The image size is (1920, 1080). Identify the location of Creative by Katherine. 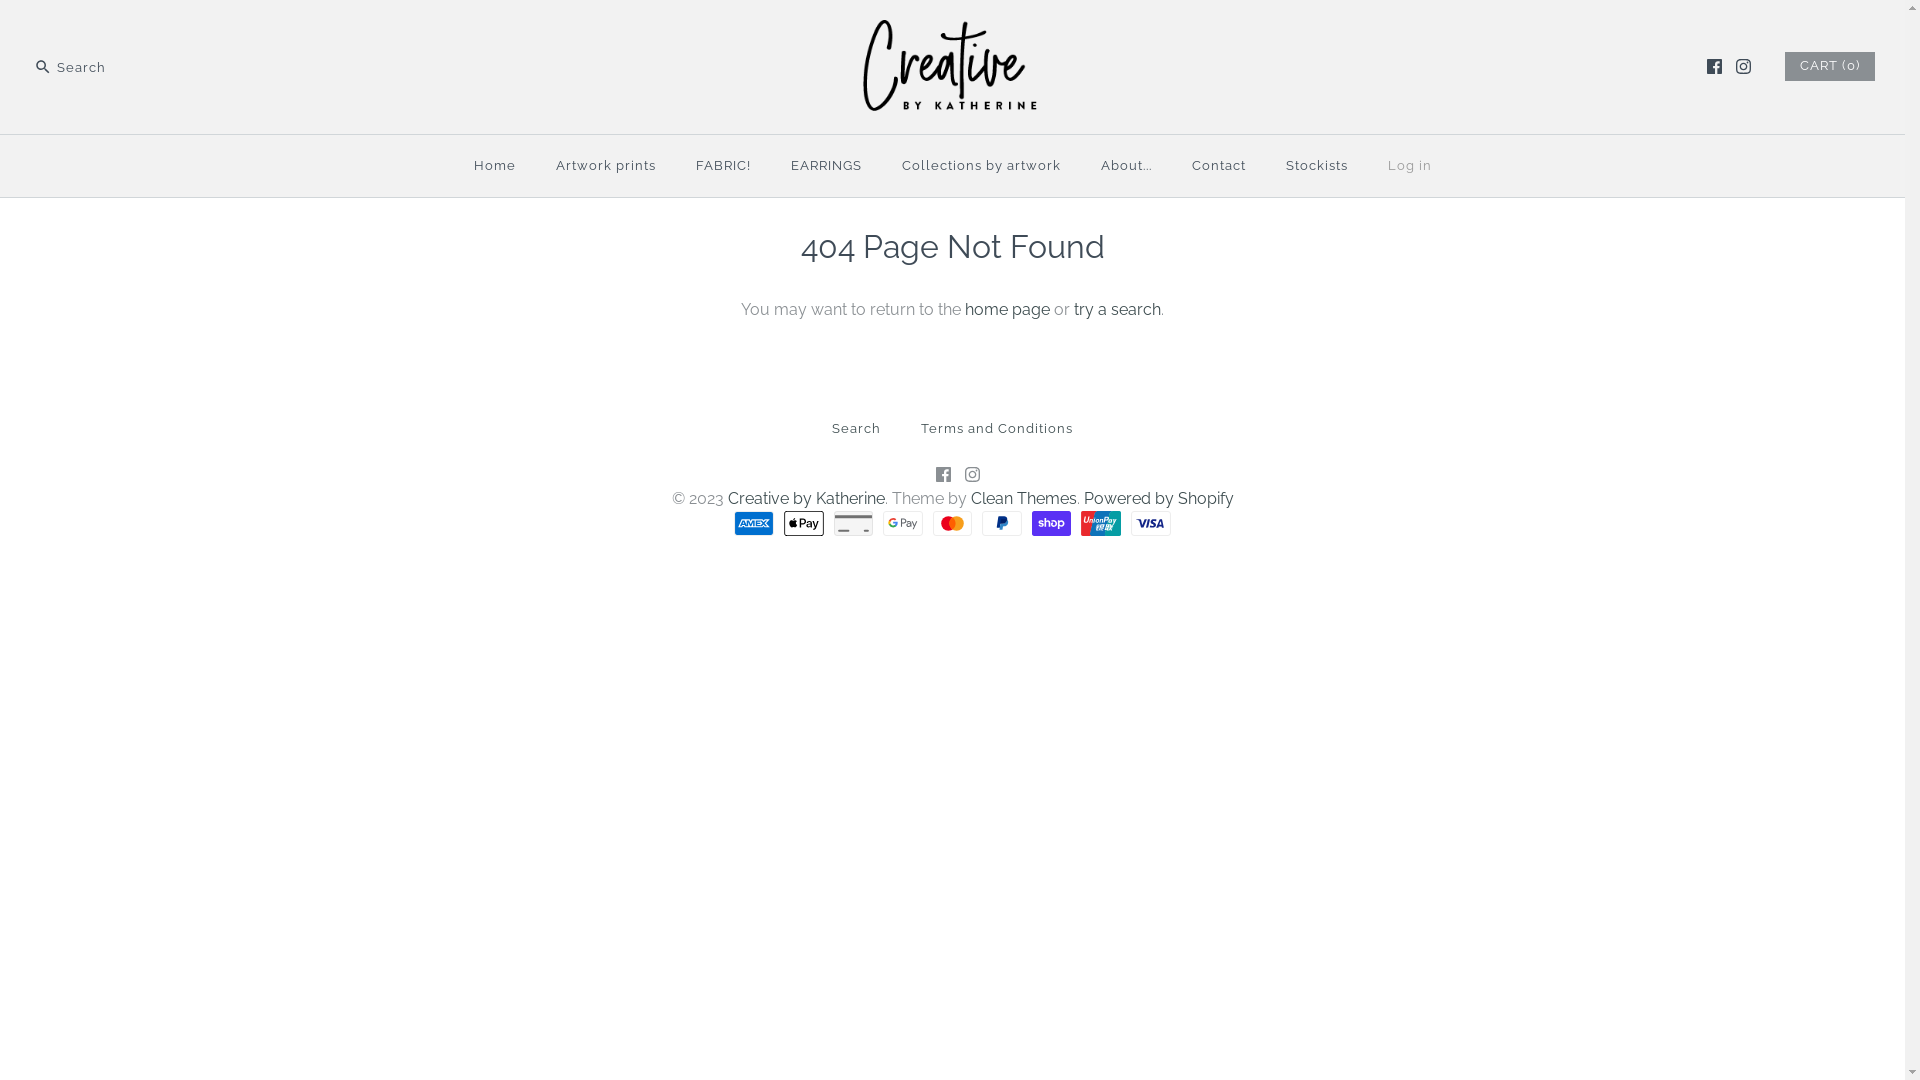
(952, 32).